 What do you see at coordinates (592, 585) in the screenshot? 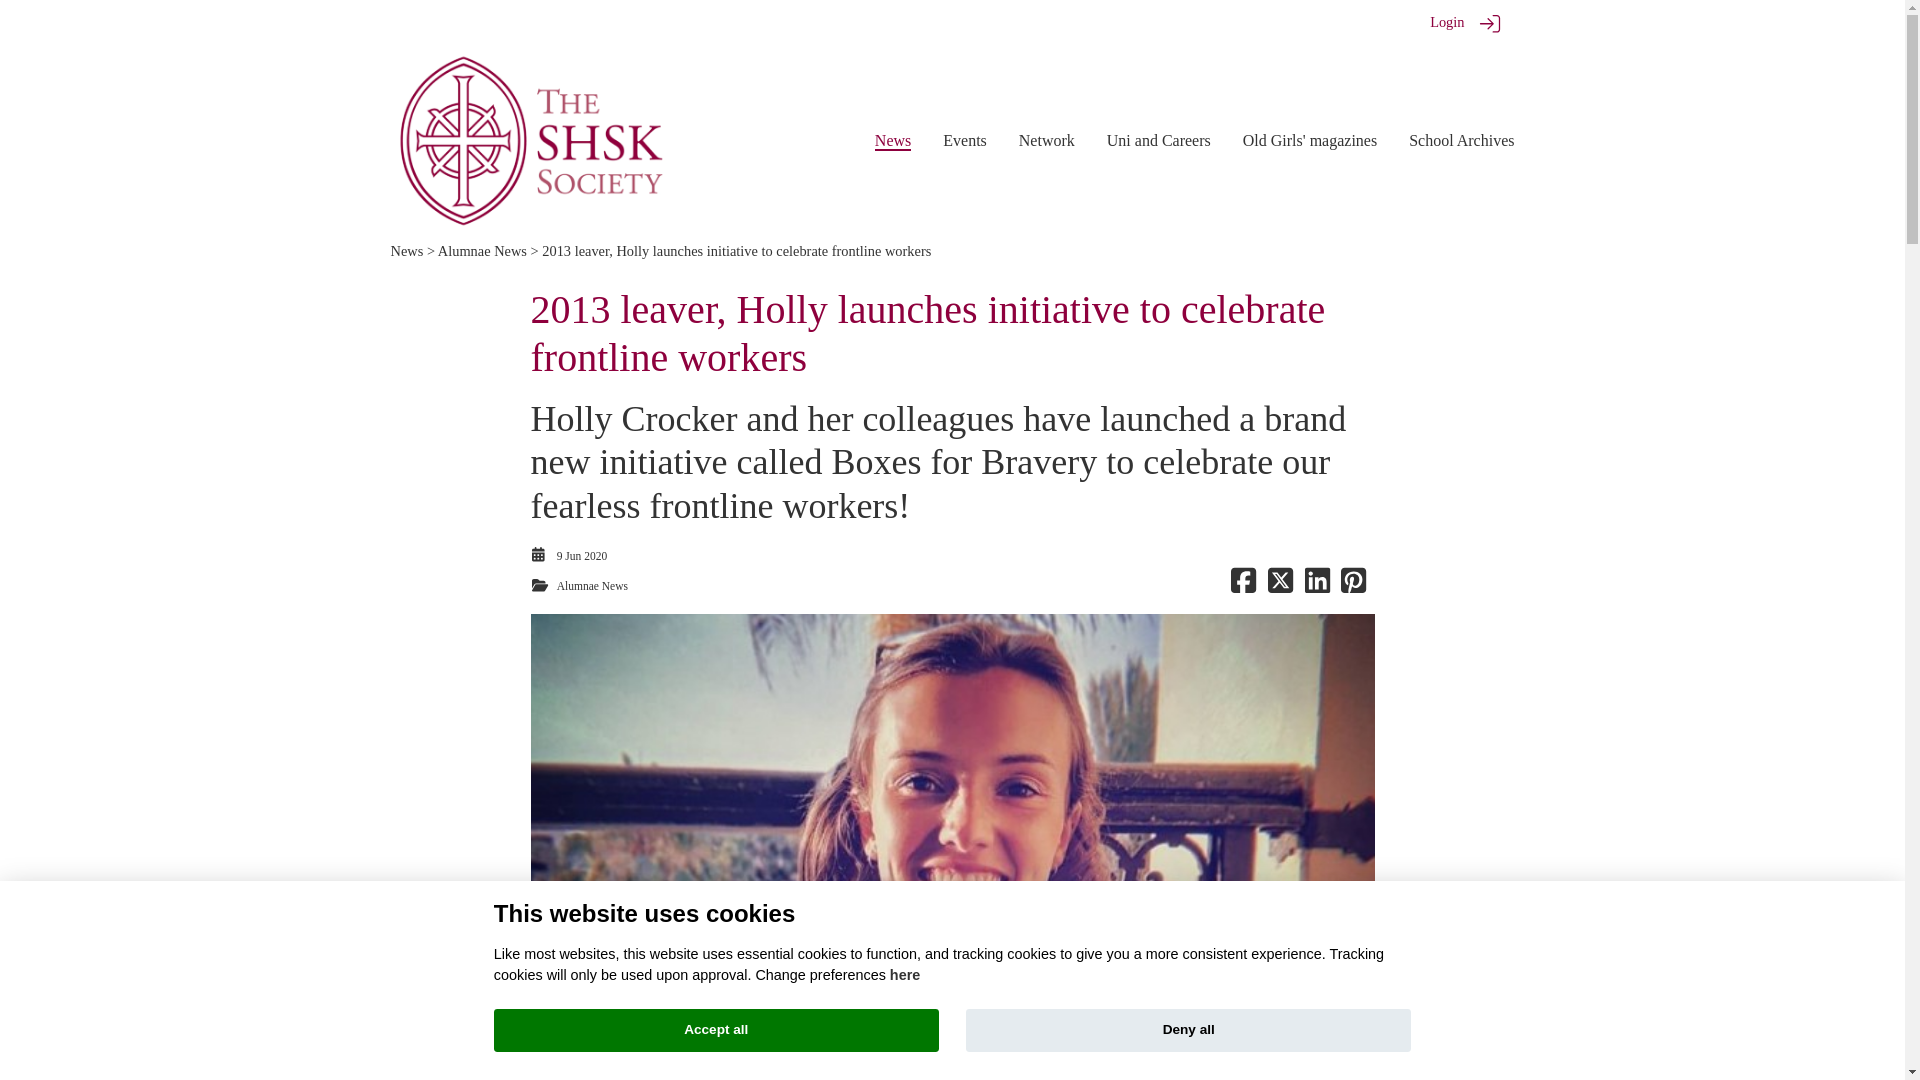
I see `Alumnae News` at bounding box center [592, 585].